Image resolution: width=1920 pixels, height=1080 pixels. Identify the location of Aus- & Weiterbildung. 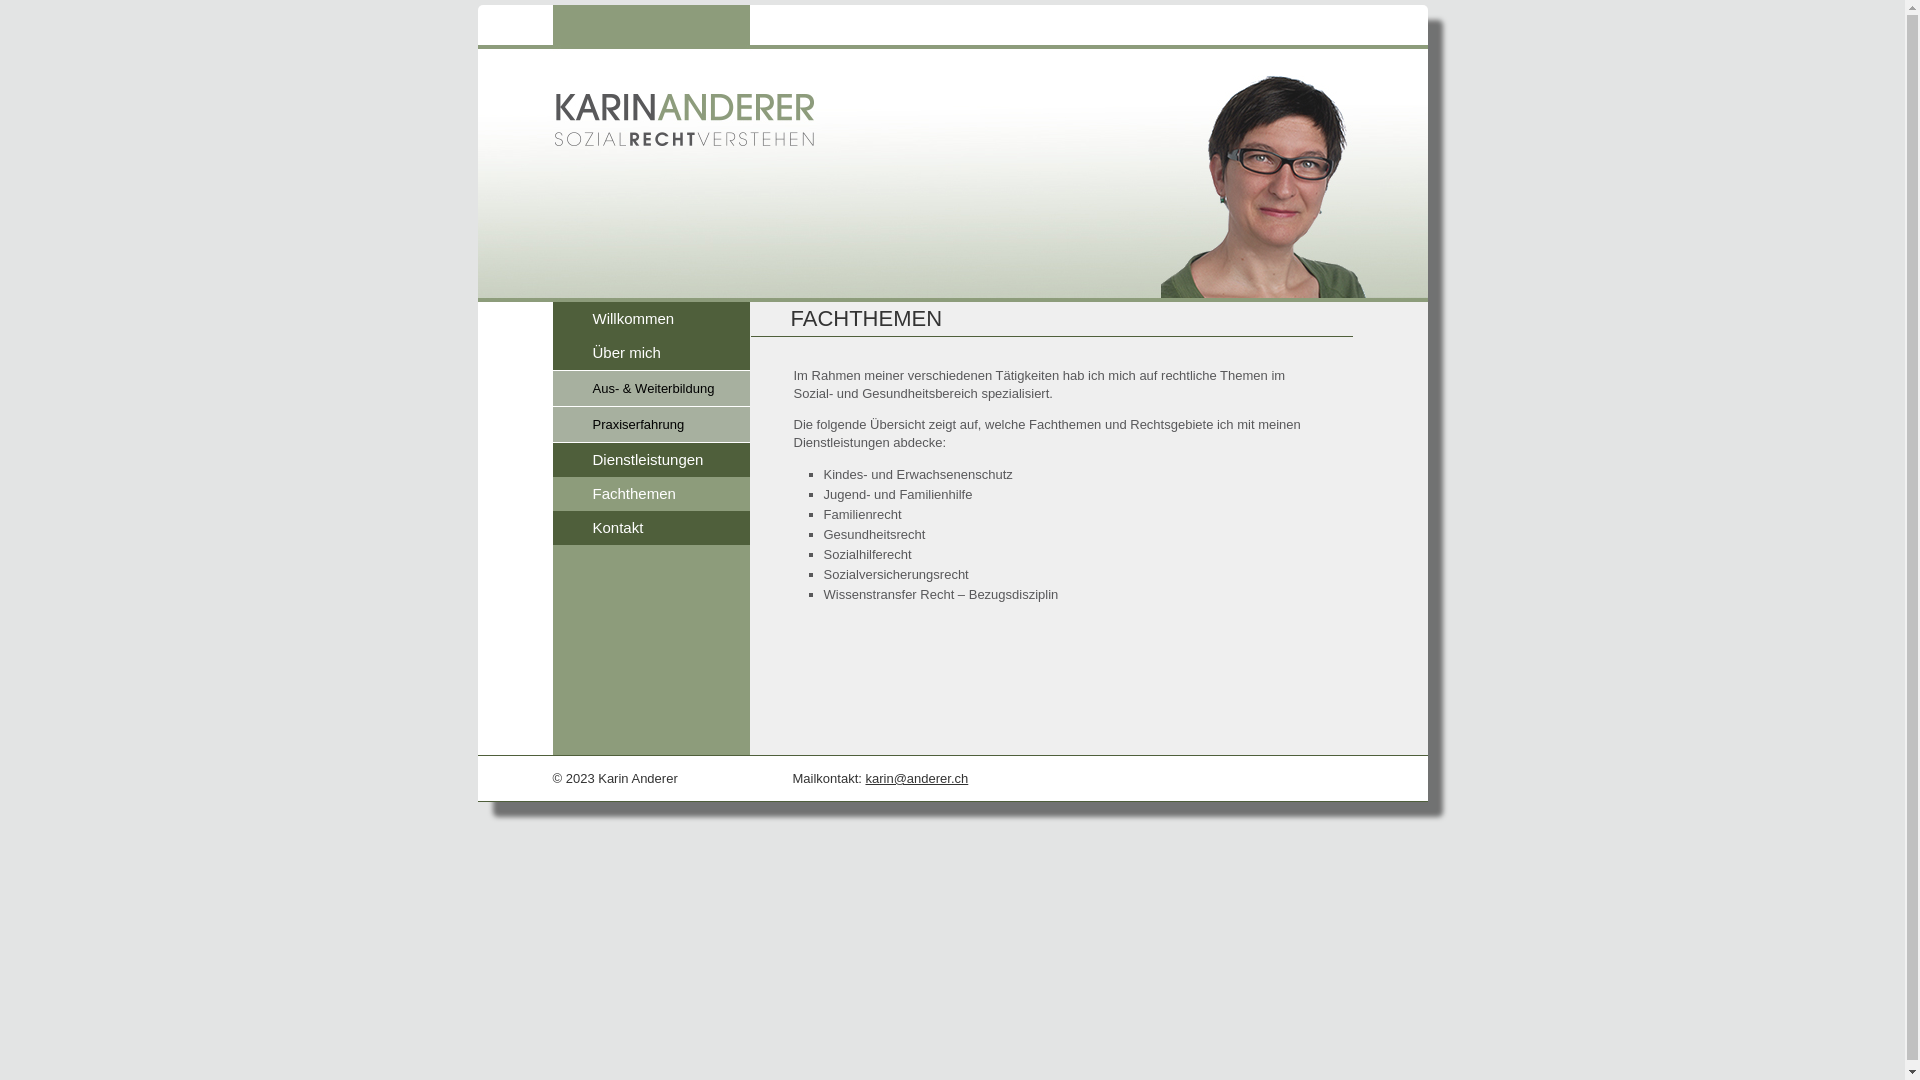
(653, 388).